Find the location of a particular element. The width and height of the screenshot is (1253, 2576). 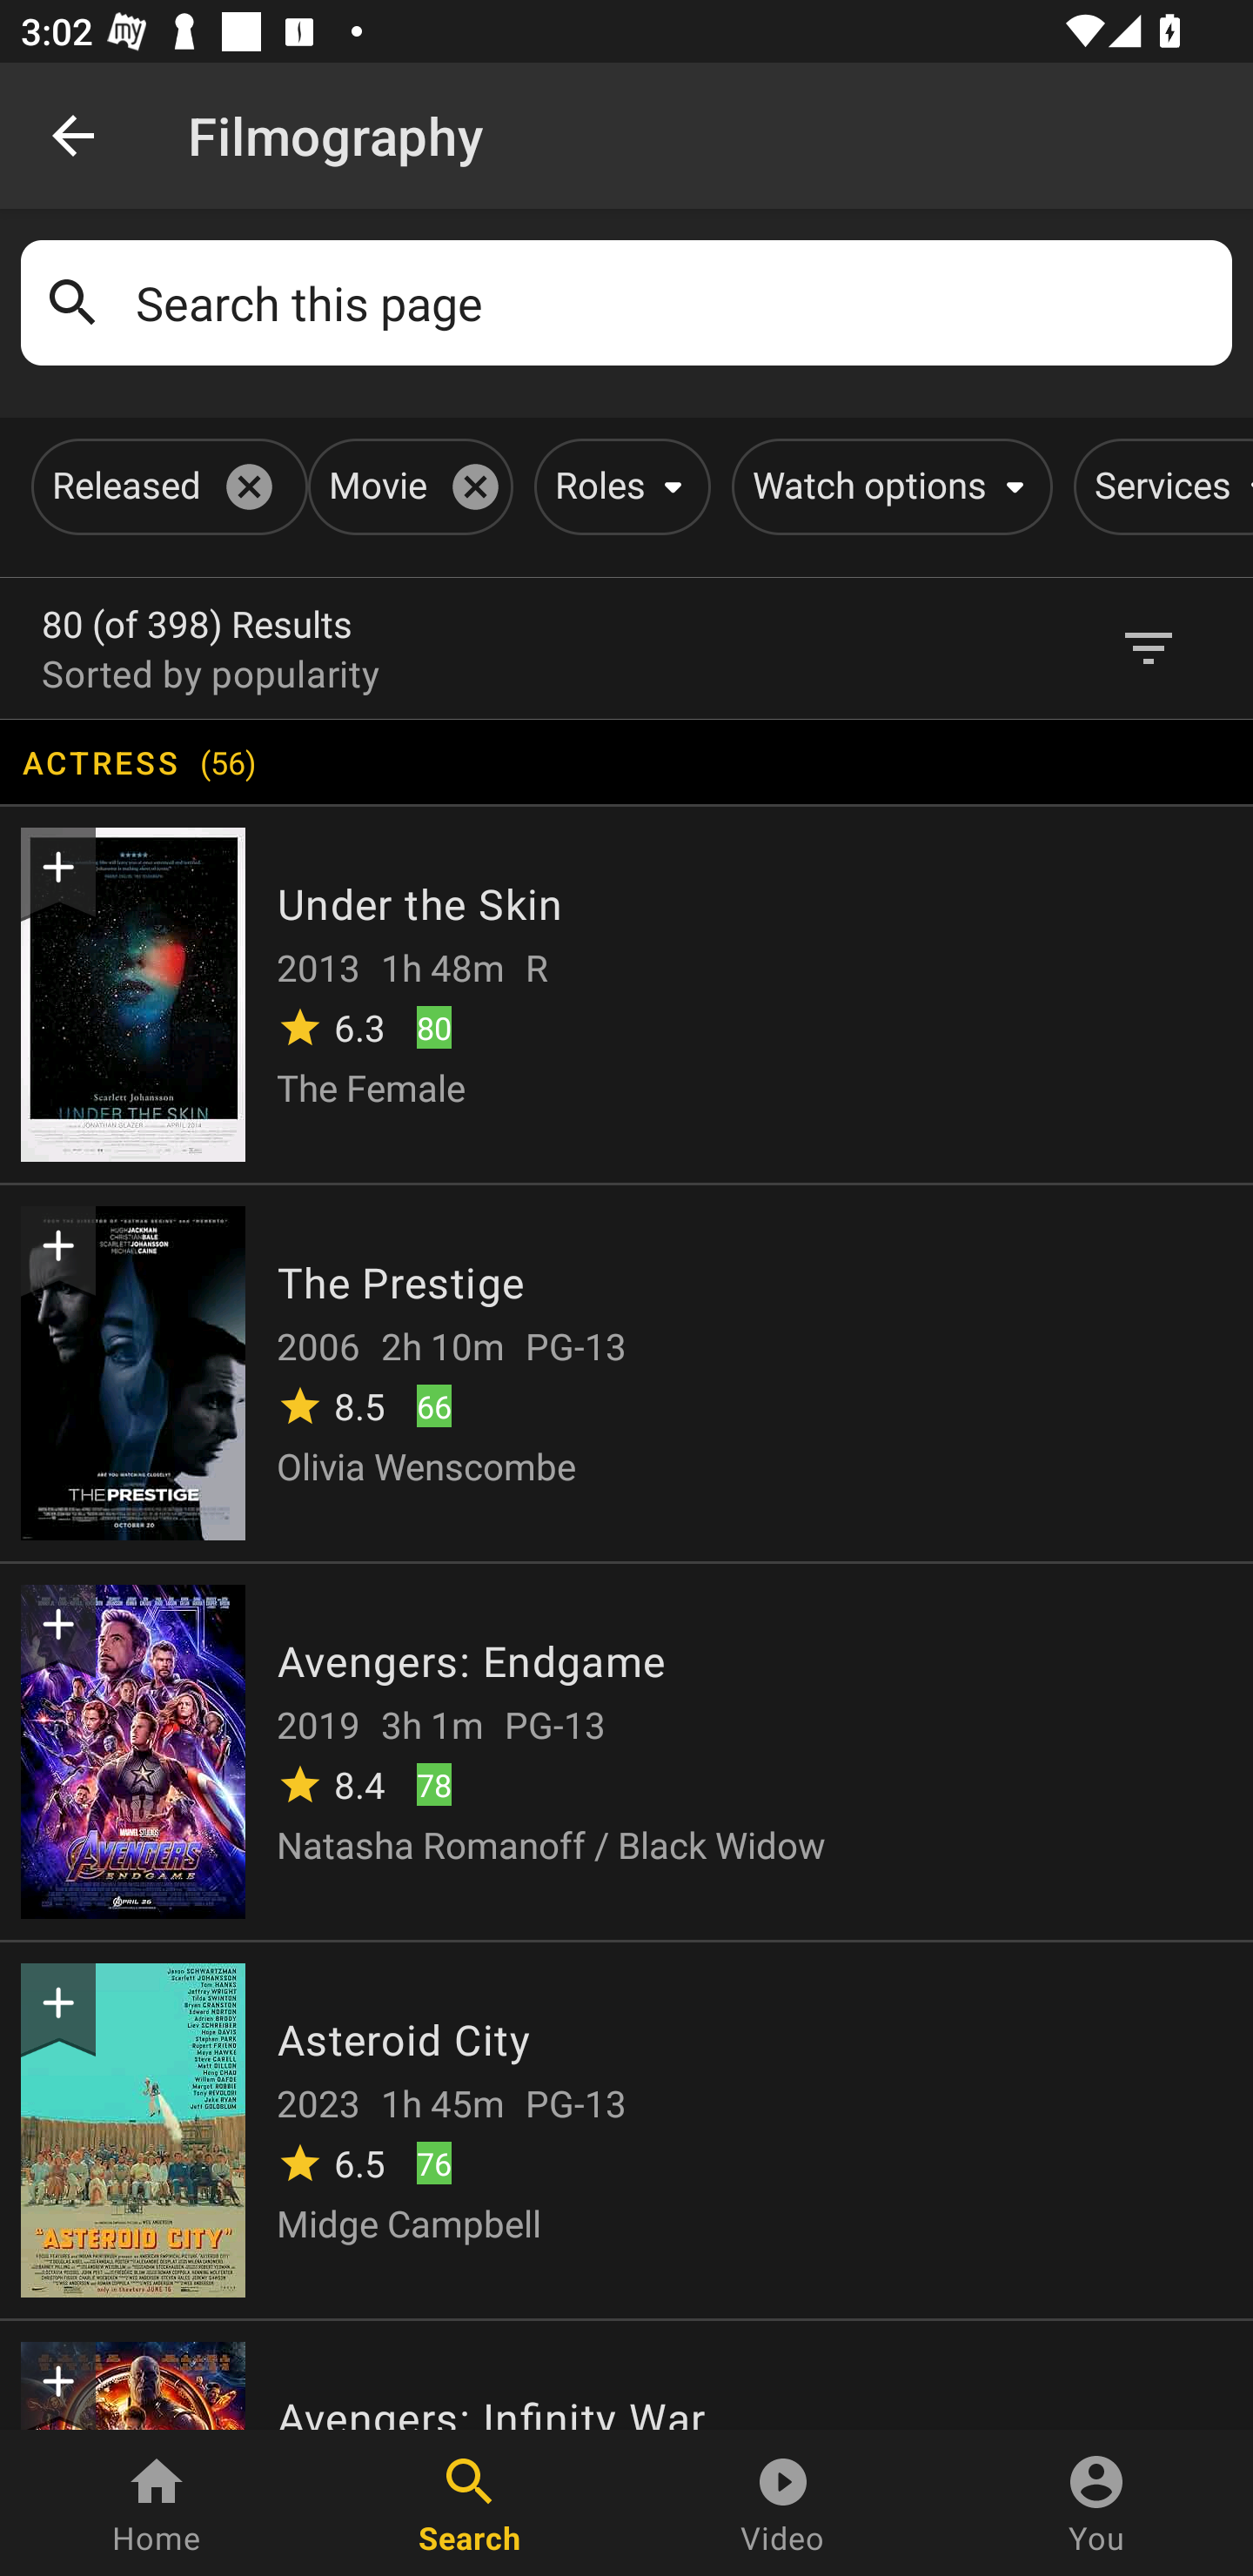

Roles is located at coordinates (616, 486).